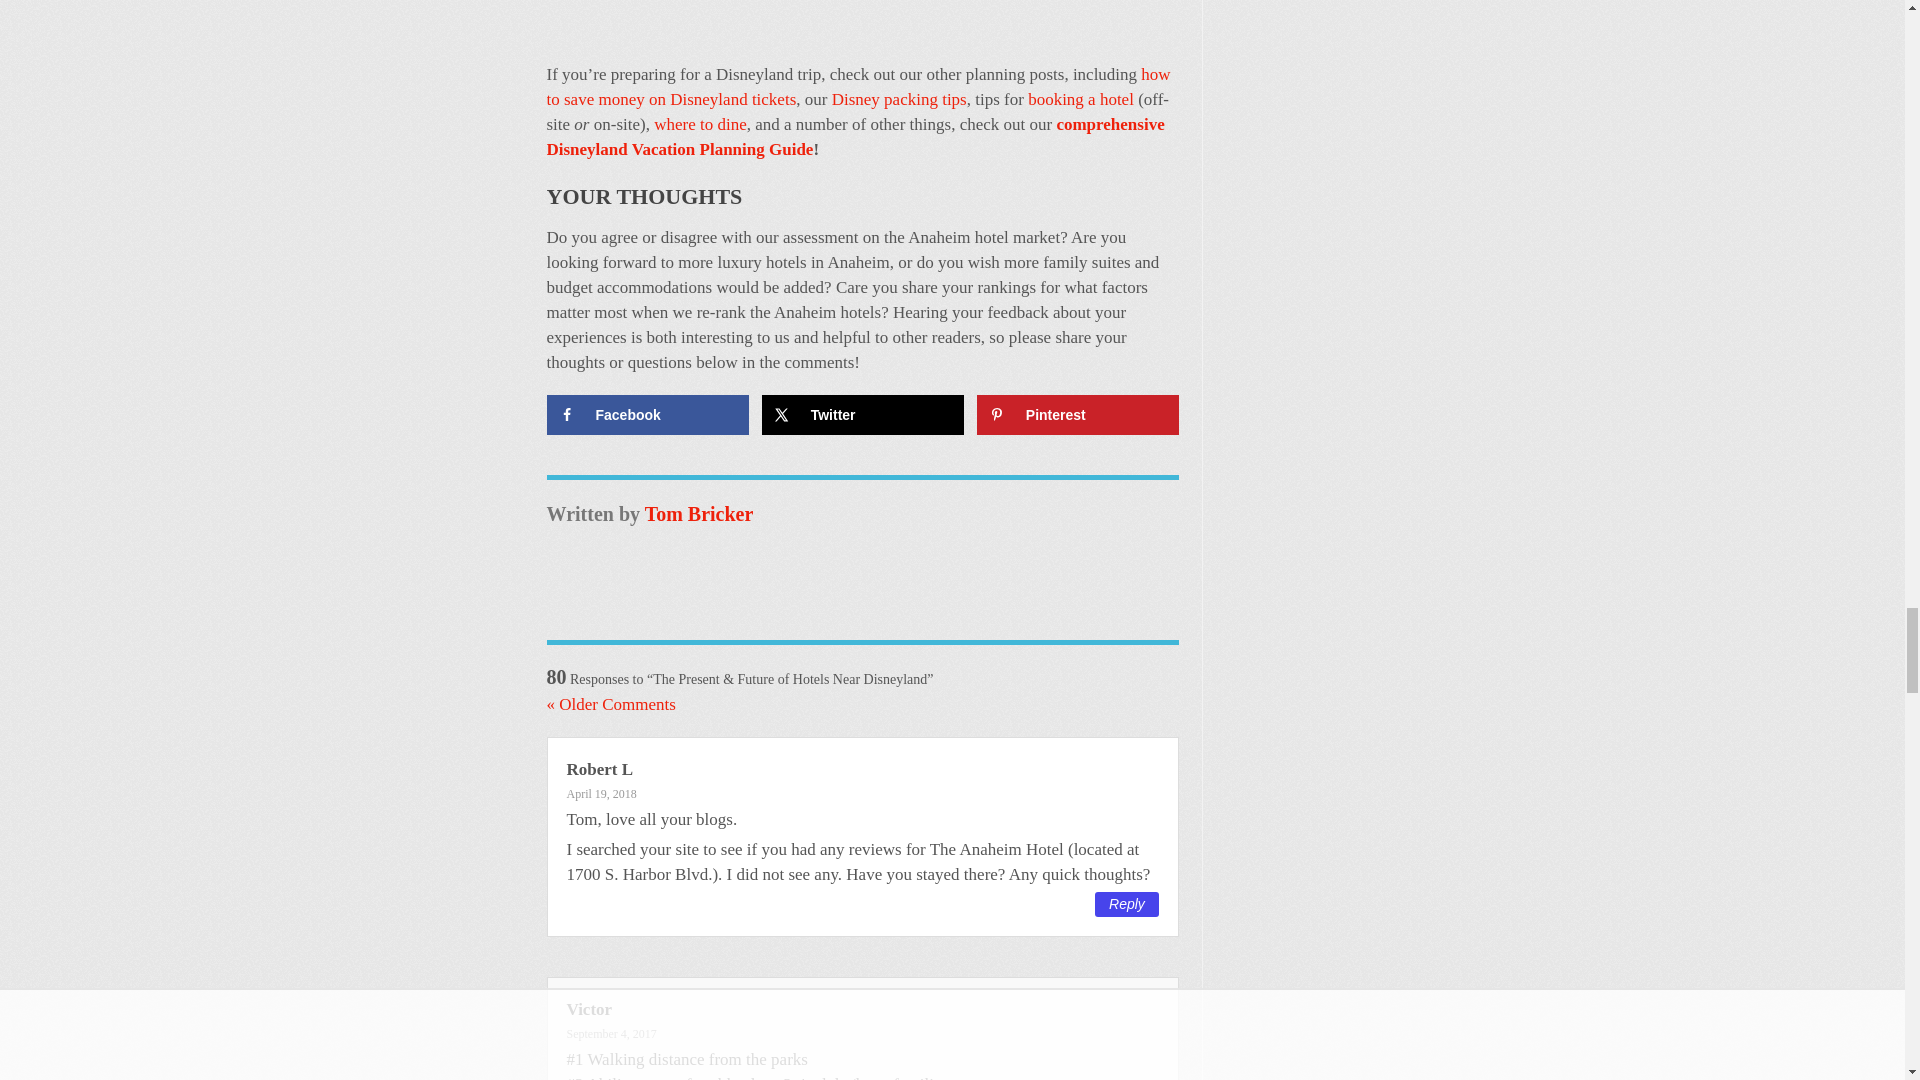 The height and width of the screenshot is (1080, 1920). What do you see at coordinates (1078, 415) in the screenshot?
I see `Save to Pinterest` at bounding box center [1078, 415].